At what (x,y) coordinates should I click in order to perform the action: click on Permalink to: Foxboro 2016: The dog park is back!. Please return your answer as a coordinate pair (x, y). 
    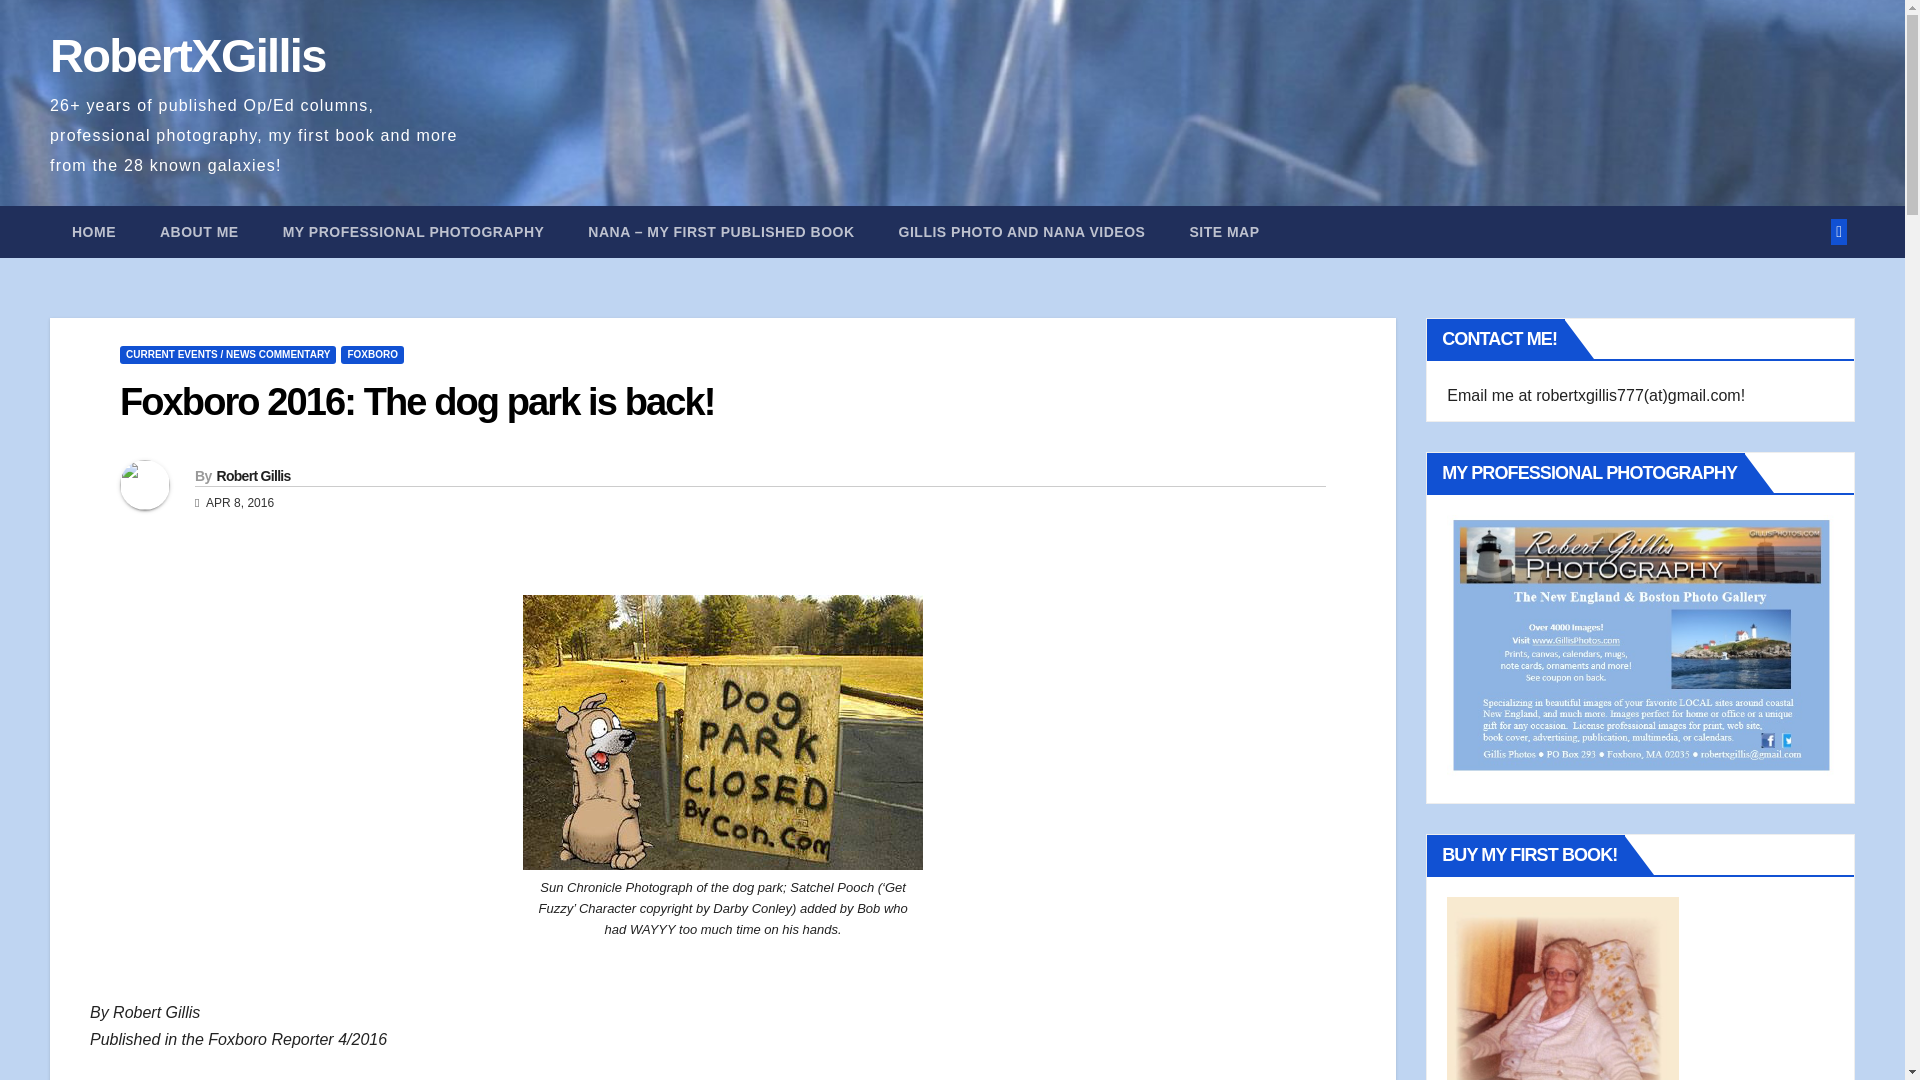
    Looking at the image, I should click on (416, 402).